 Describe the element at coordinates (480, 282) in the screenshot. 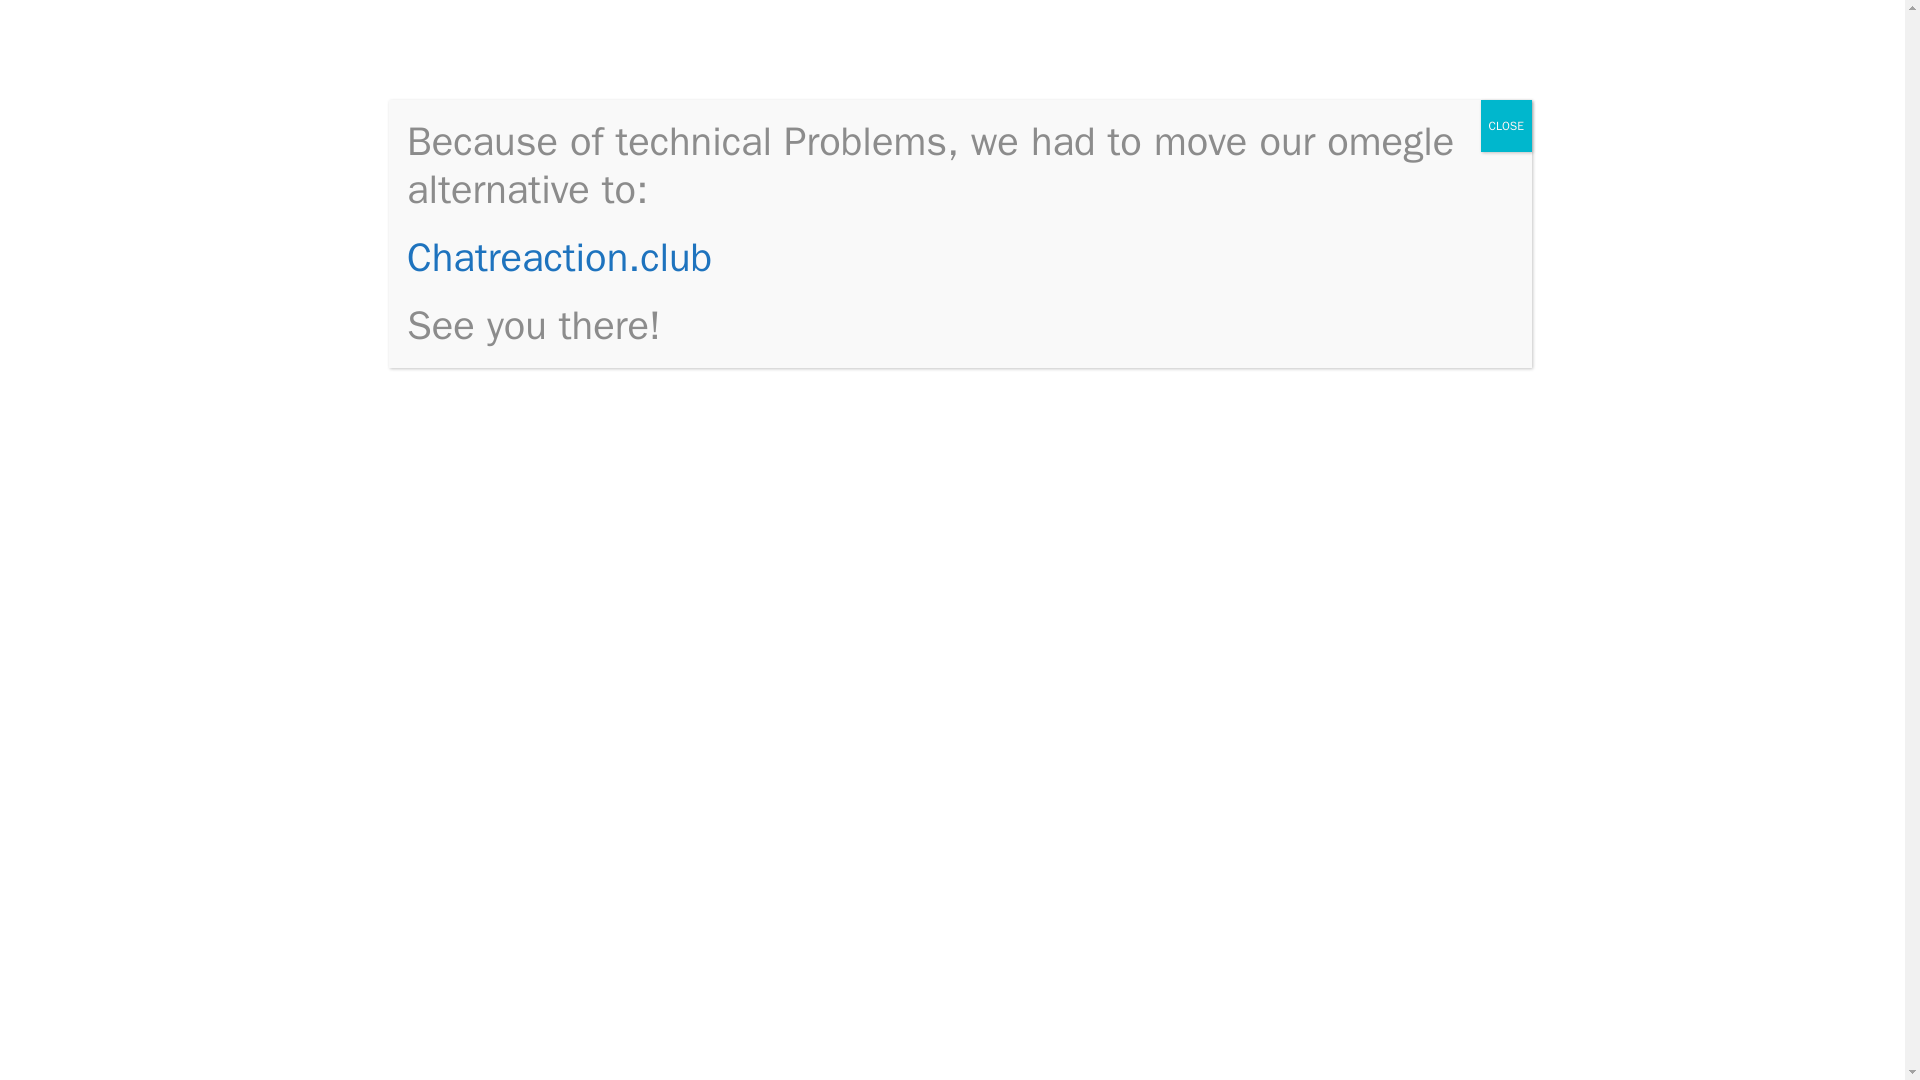

I see `05.11.2010` at that location.